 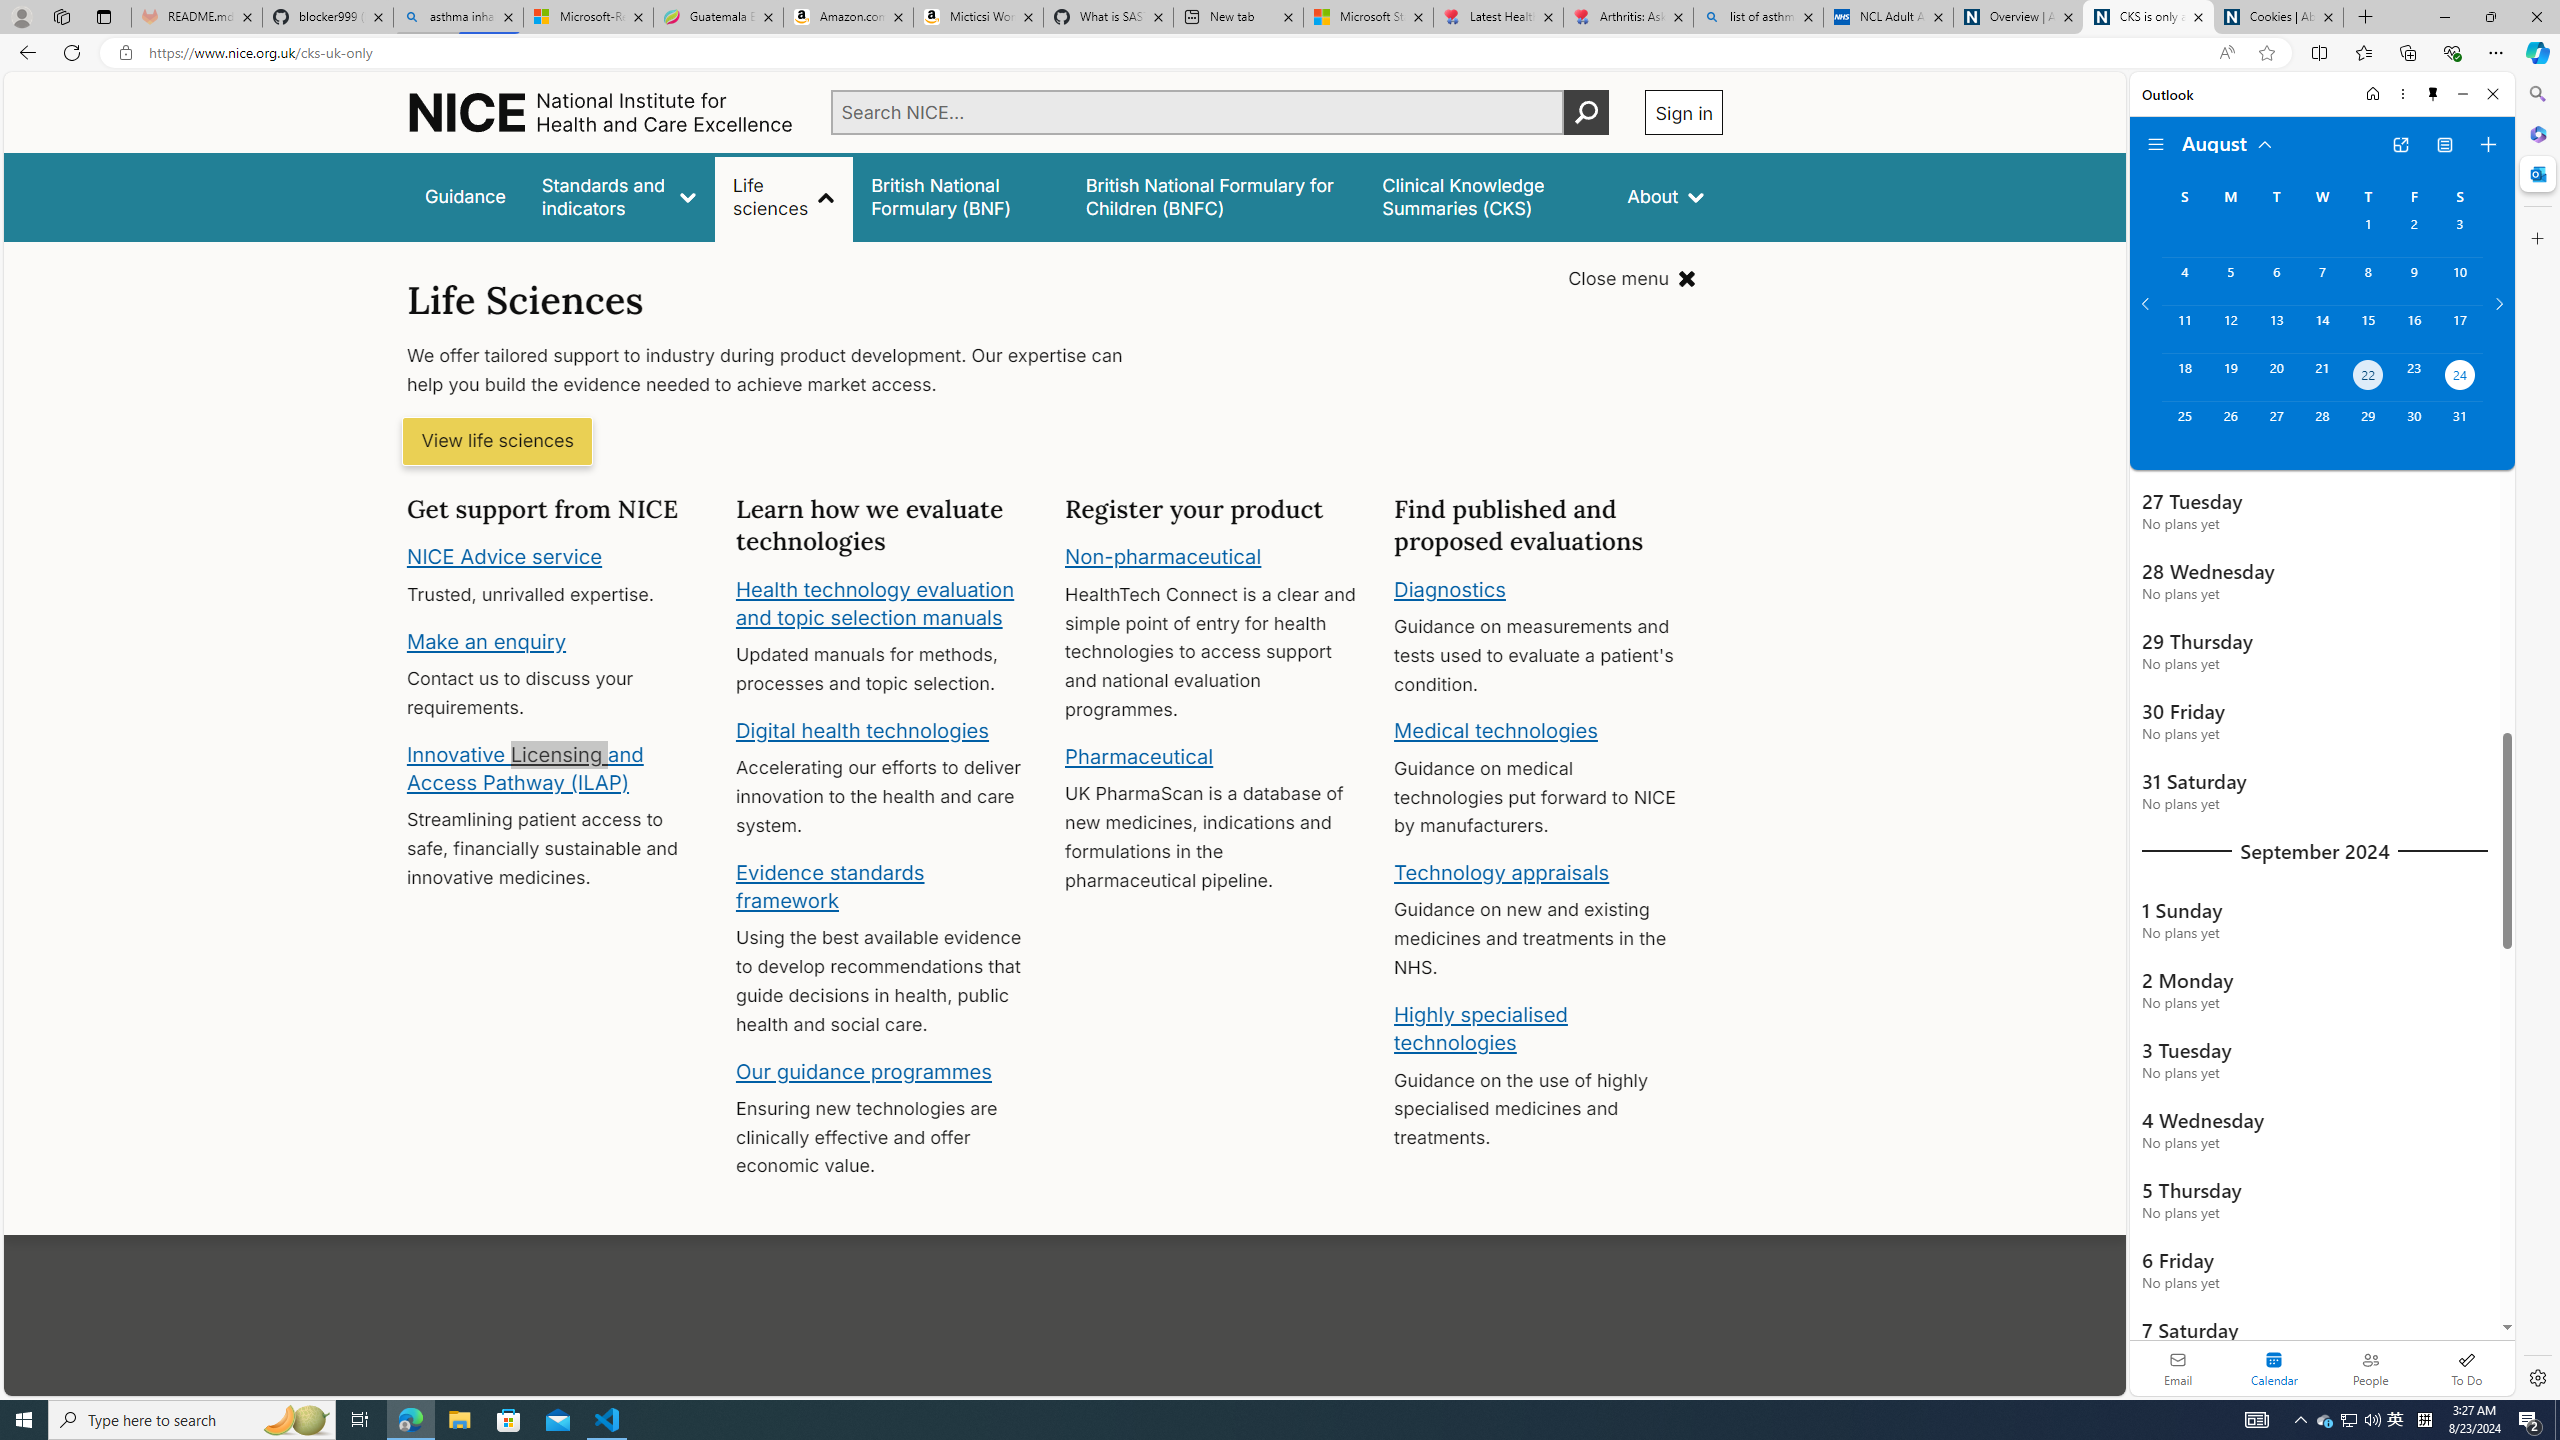 I want to click on Wednesday, August 21, 2024. , so click(x=2321, y=377).